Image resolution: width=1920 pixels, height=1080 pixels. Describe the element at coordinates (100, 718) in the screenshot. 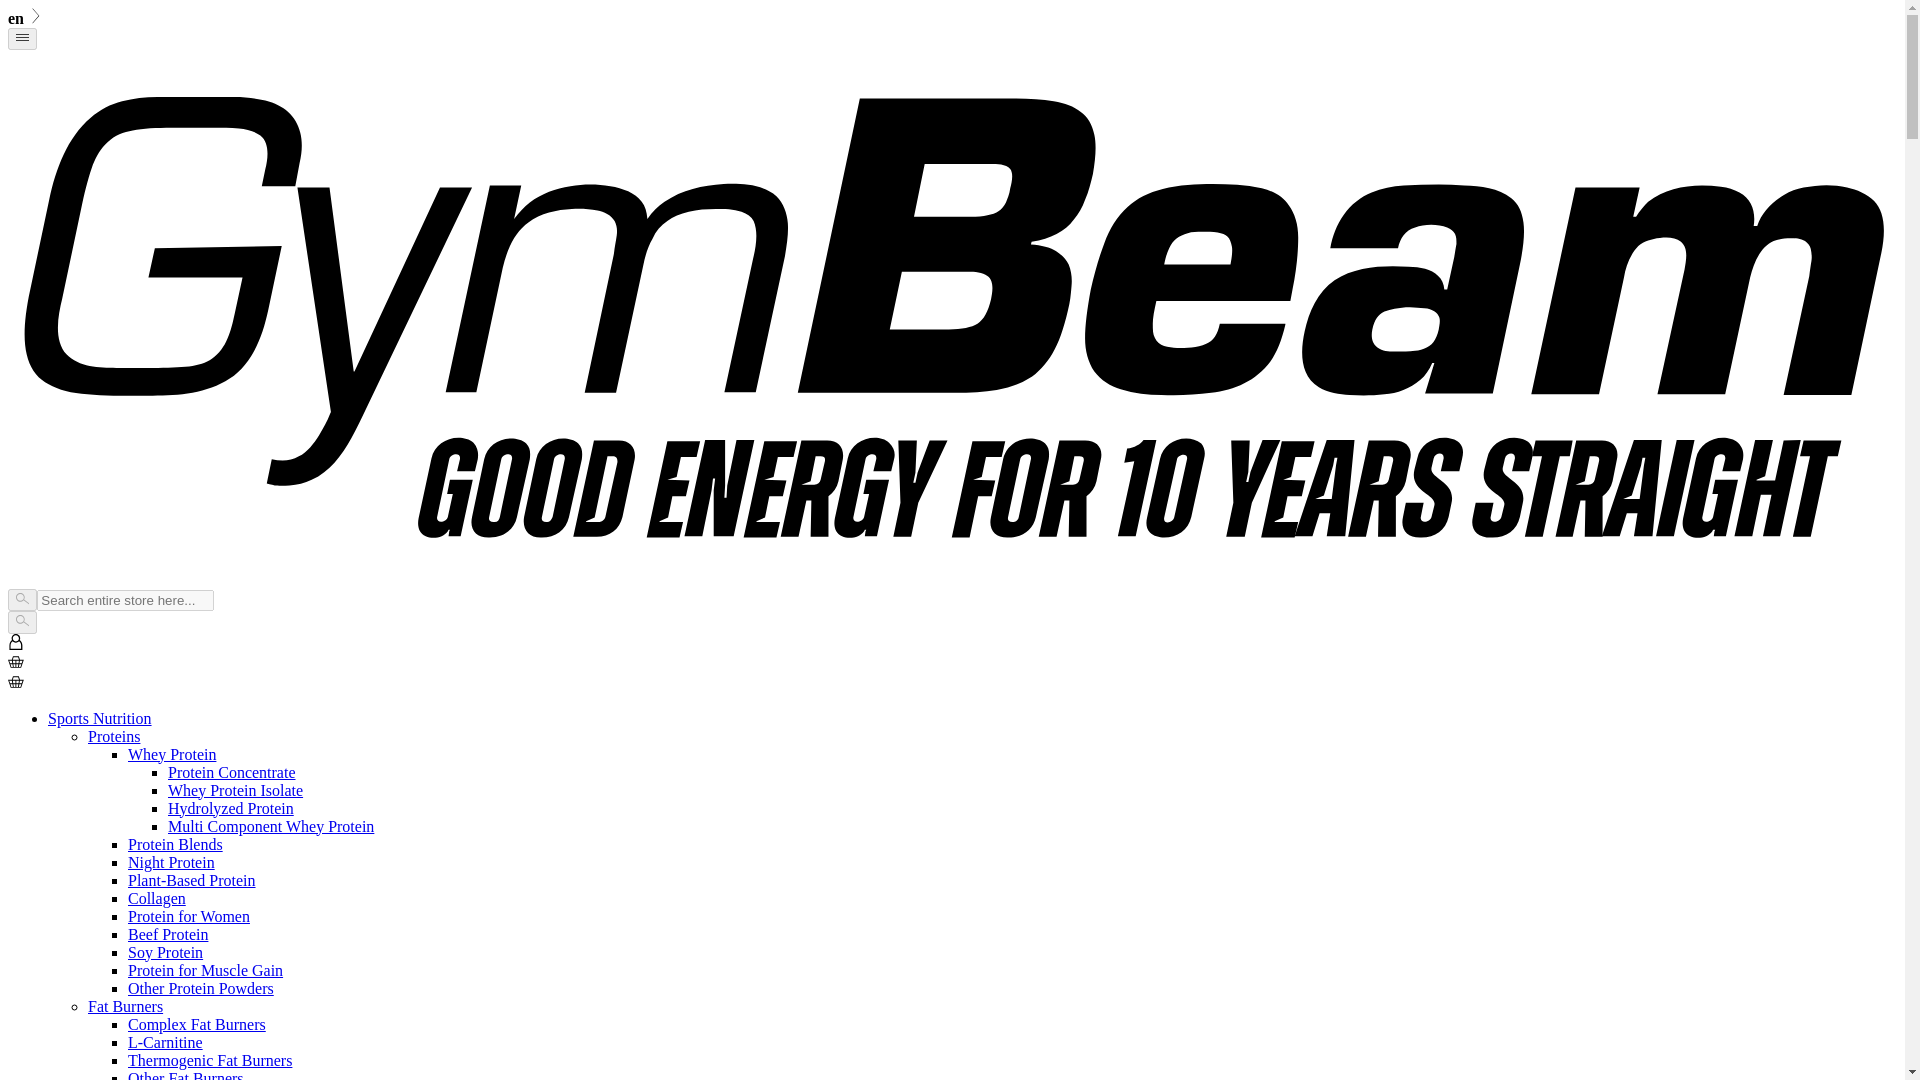

I see `Sports Nutrition` at that location.